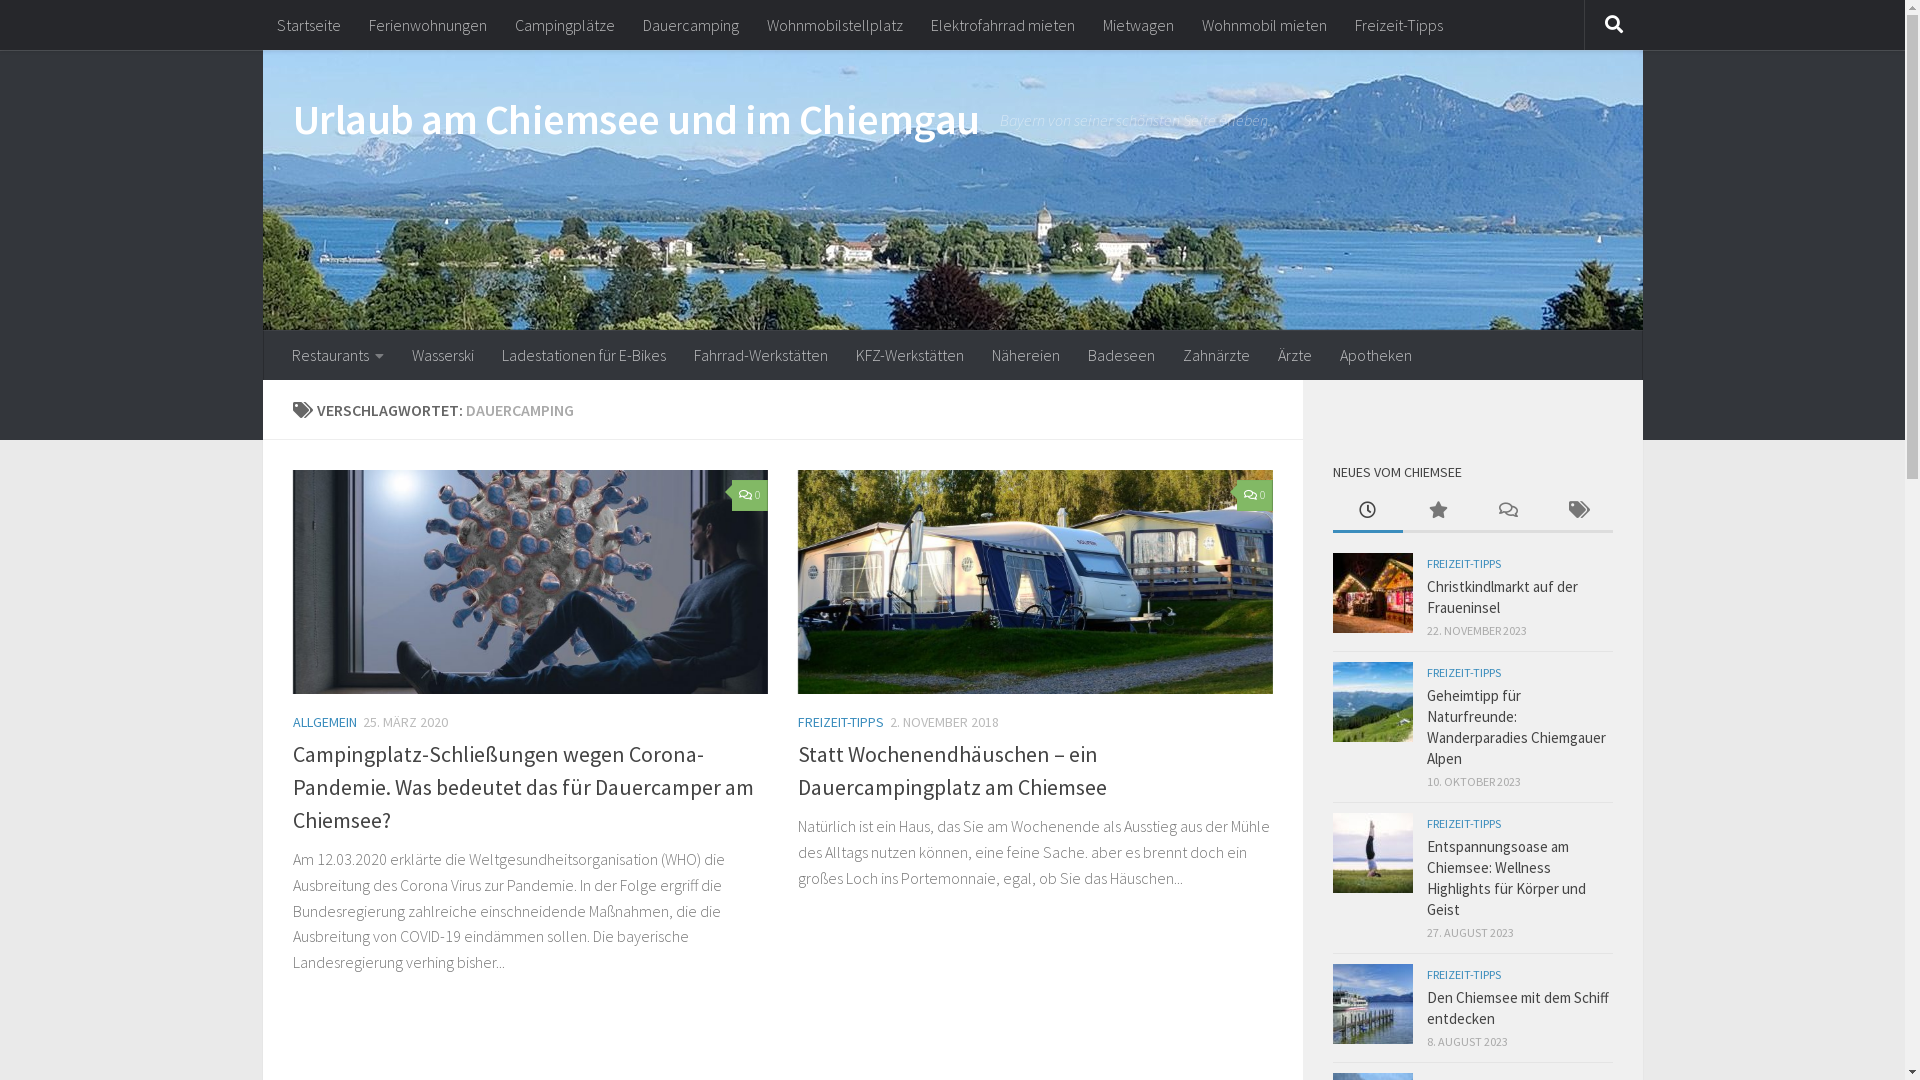 This screenshot has height=1080, width=1920. Describe the element at coordinates (1376, 355) in the screenshot. I see `Apotheken` at that location.